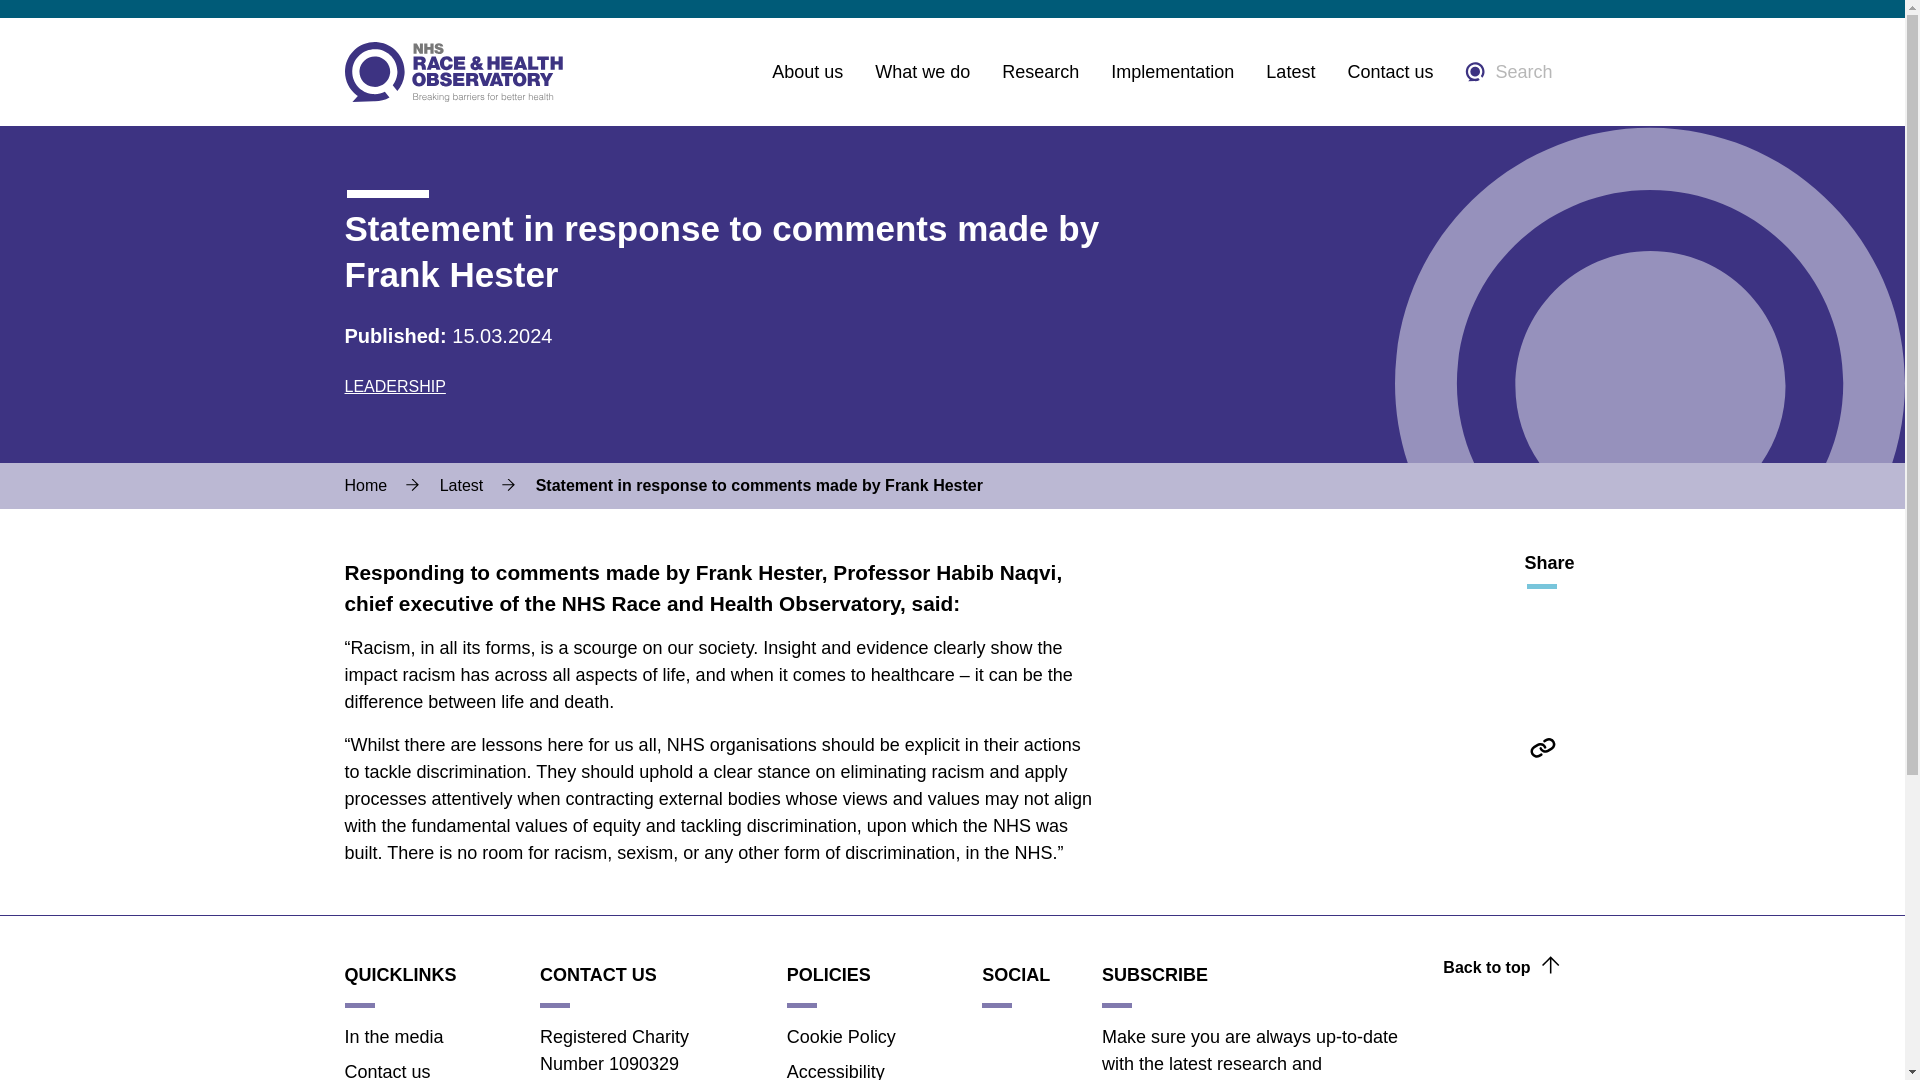 This screenshot has width=1920, height=1080. I want to click on Research, so click(1040, 72).